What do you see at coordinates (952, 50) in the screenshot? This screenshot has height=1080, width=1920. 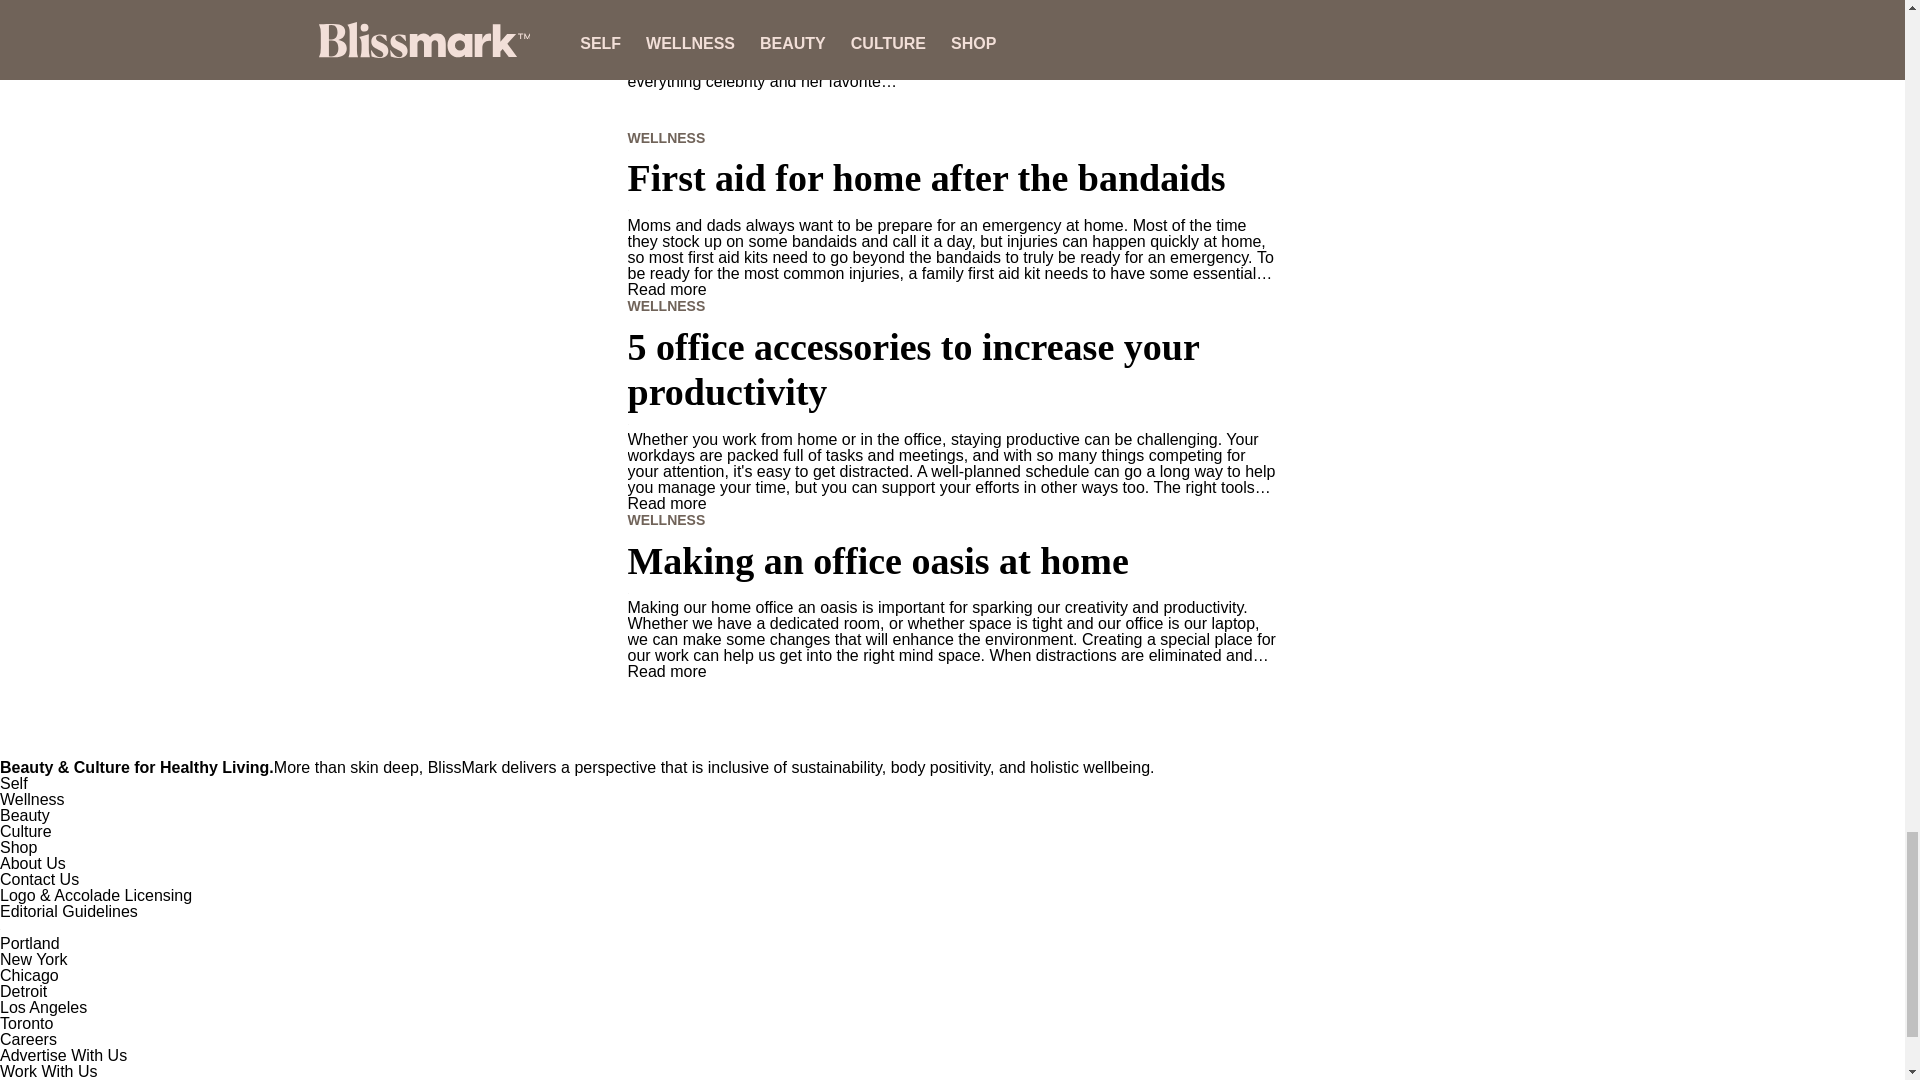 I see `Email` at bounding box center [952, 50].